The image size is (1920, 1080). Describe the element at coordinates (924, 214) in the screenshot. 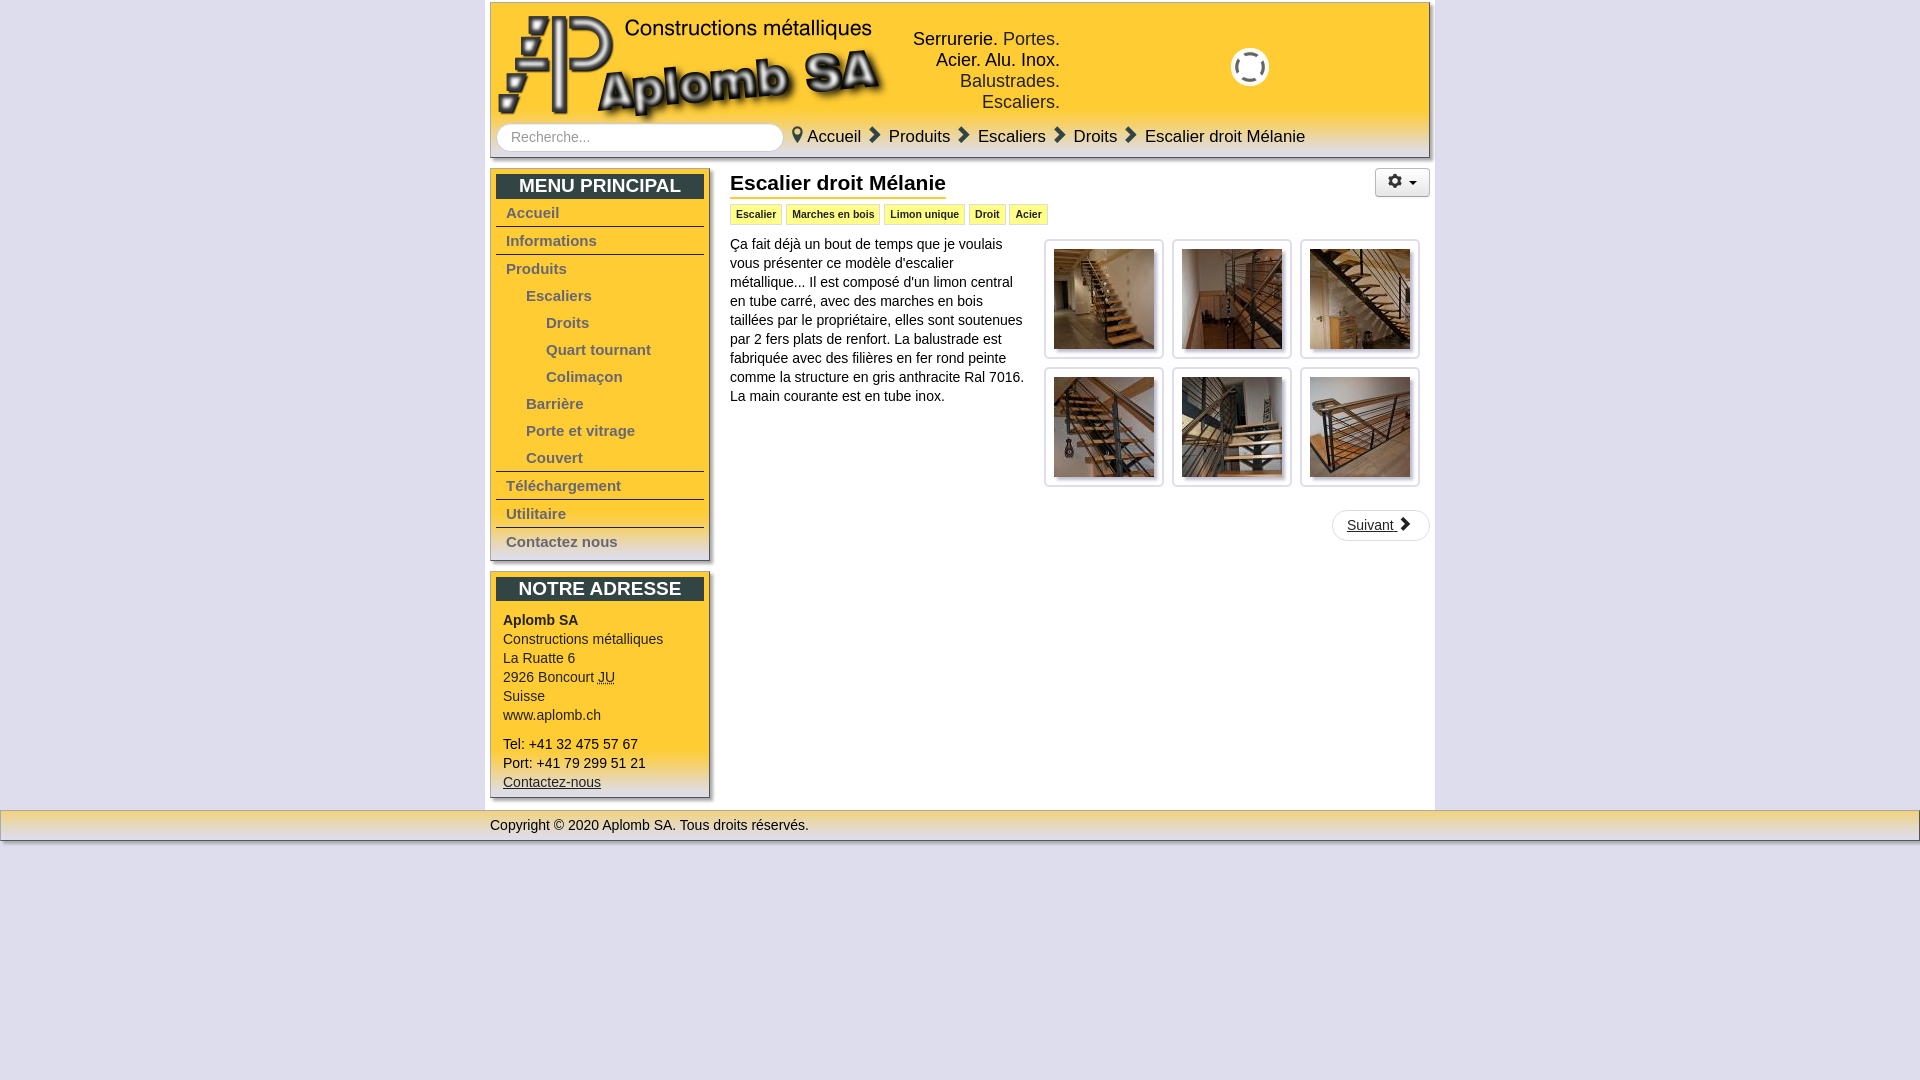

I see `Limon unique` at that location.